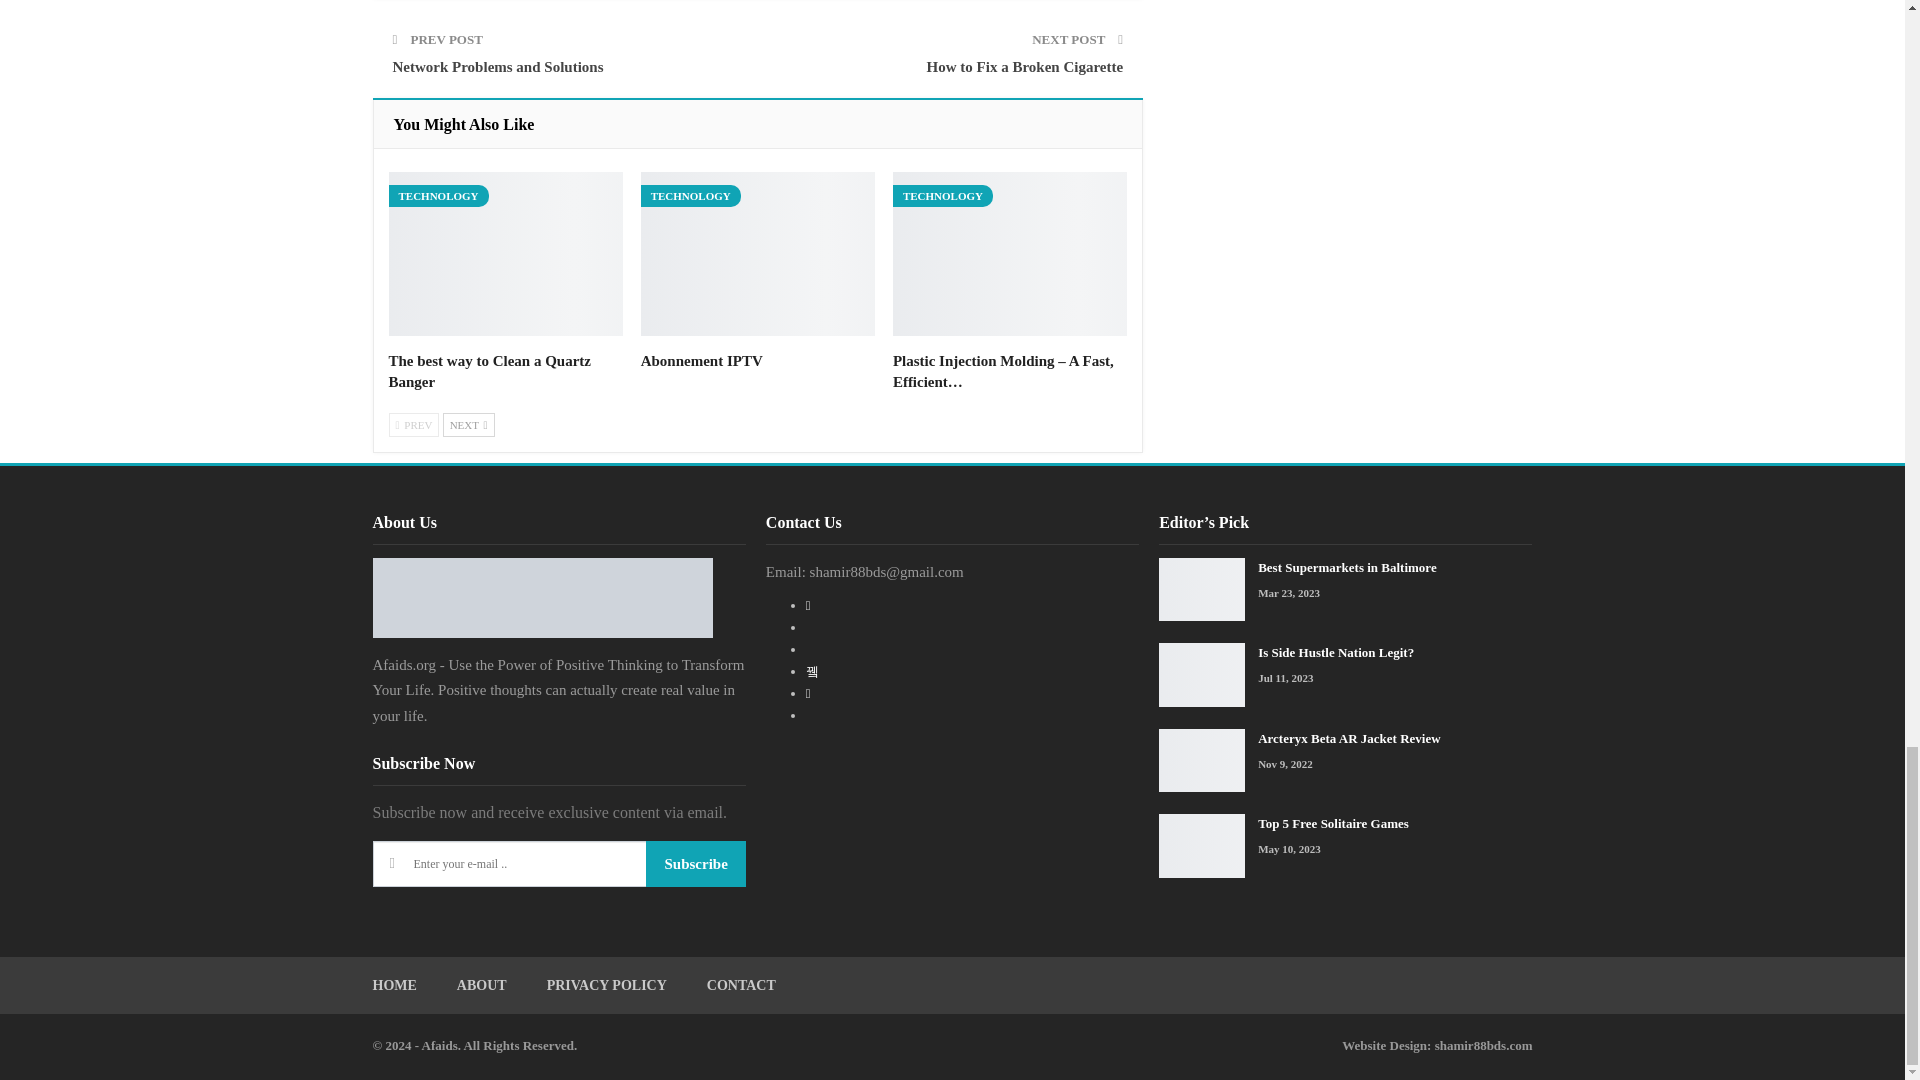  Describe the element at coordinates (489, 371) in the screenshot. I see `The best way to Clean a Quartz Banger` at that location.